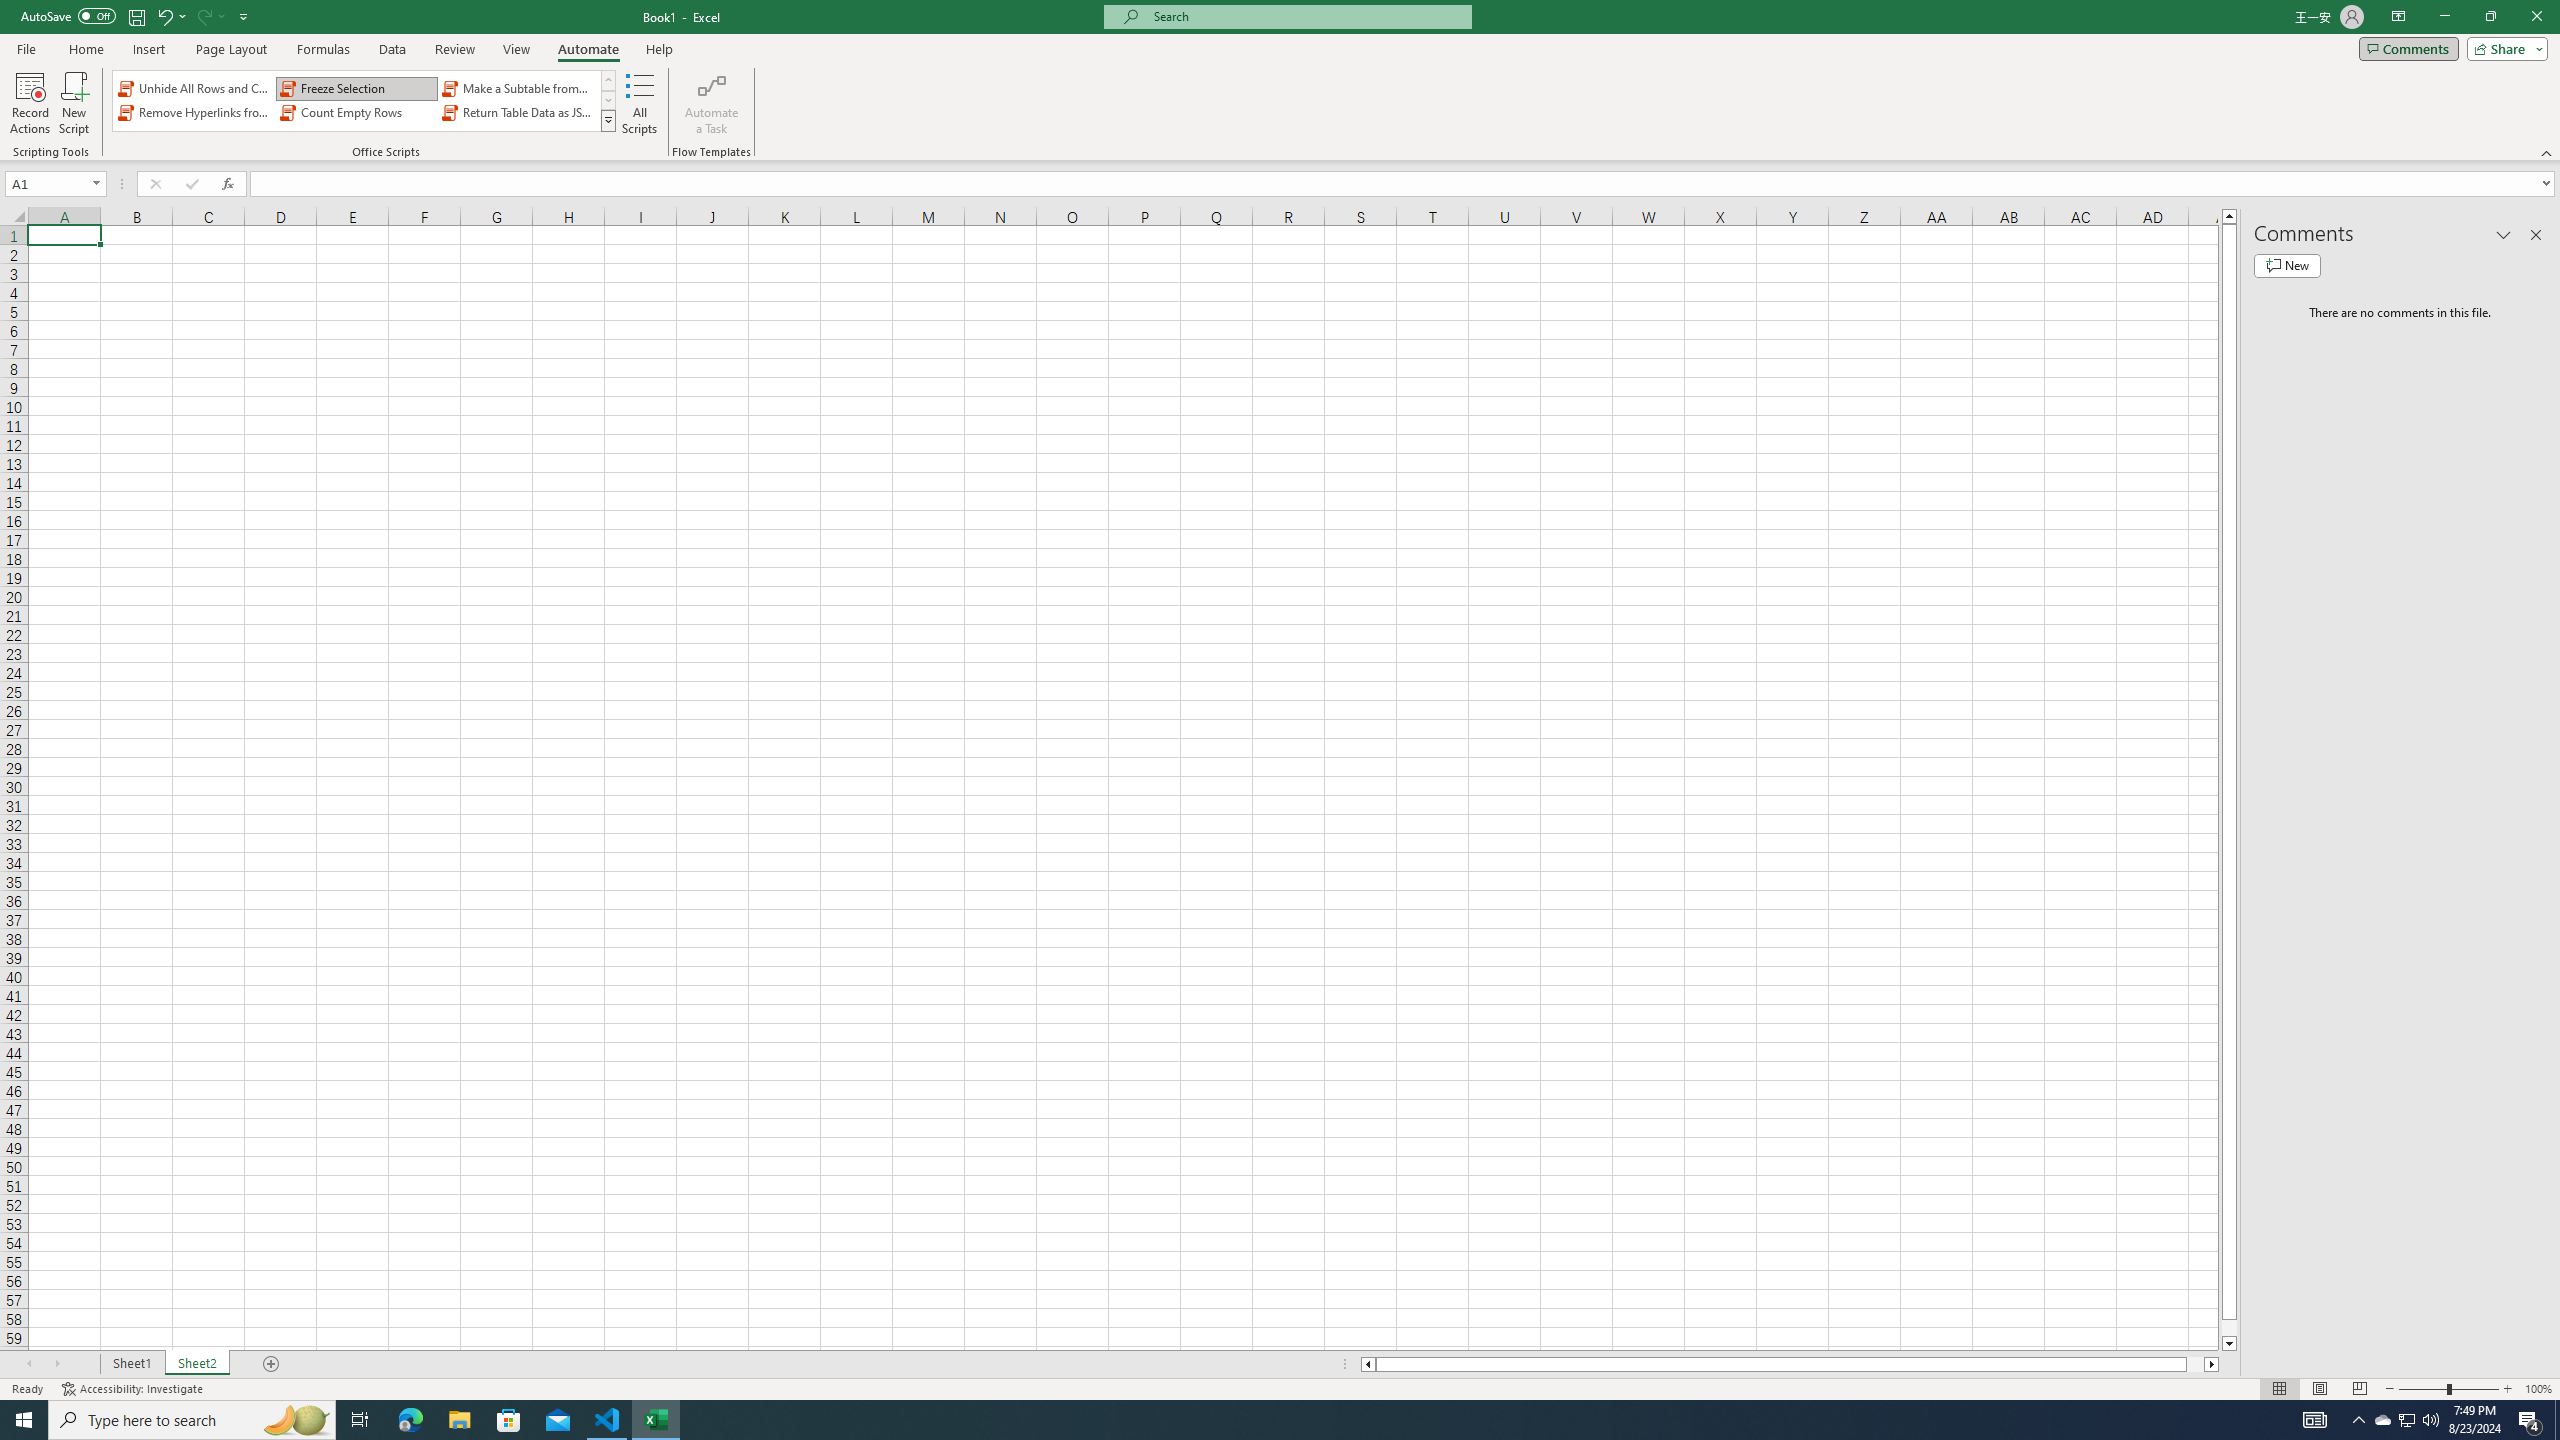 This screenshot has height=1440, width=2560. I want to click on Record Actions, so click(30, 103).